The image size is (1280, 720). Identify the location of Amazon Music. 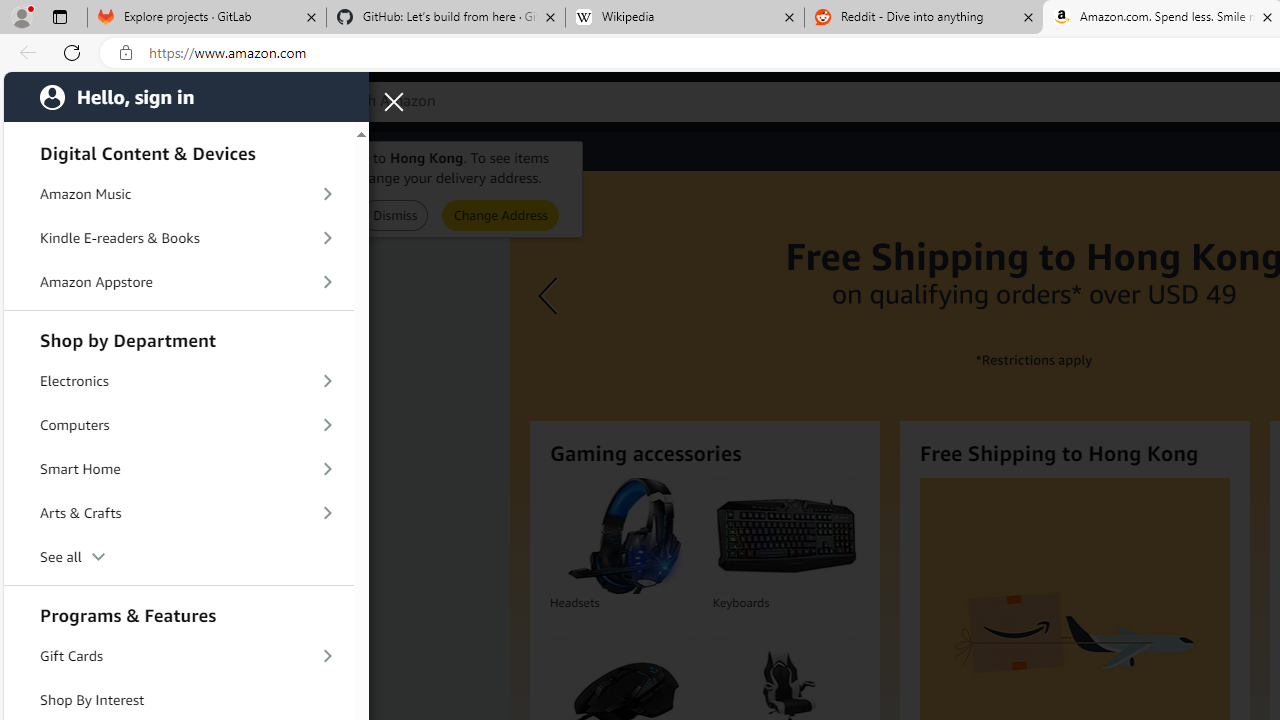
(178, 194).